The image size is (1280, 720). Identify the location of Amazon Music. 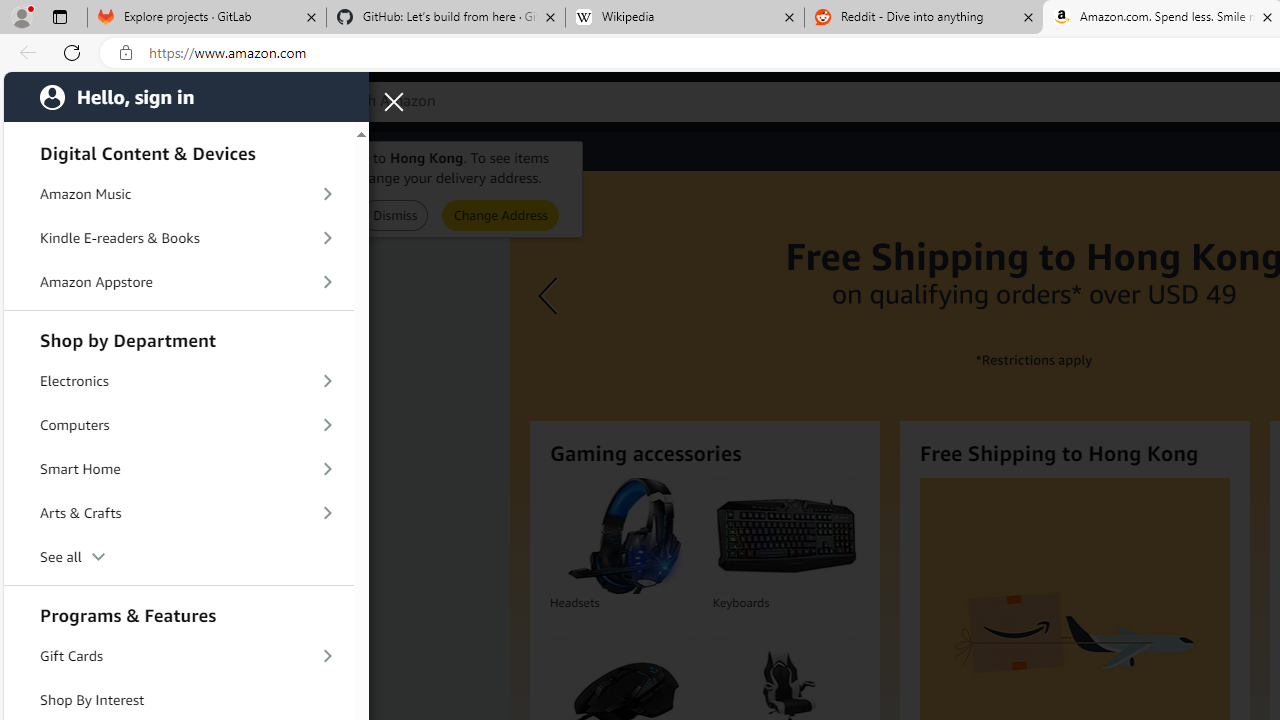
(178, 194).